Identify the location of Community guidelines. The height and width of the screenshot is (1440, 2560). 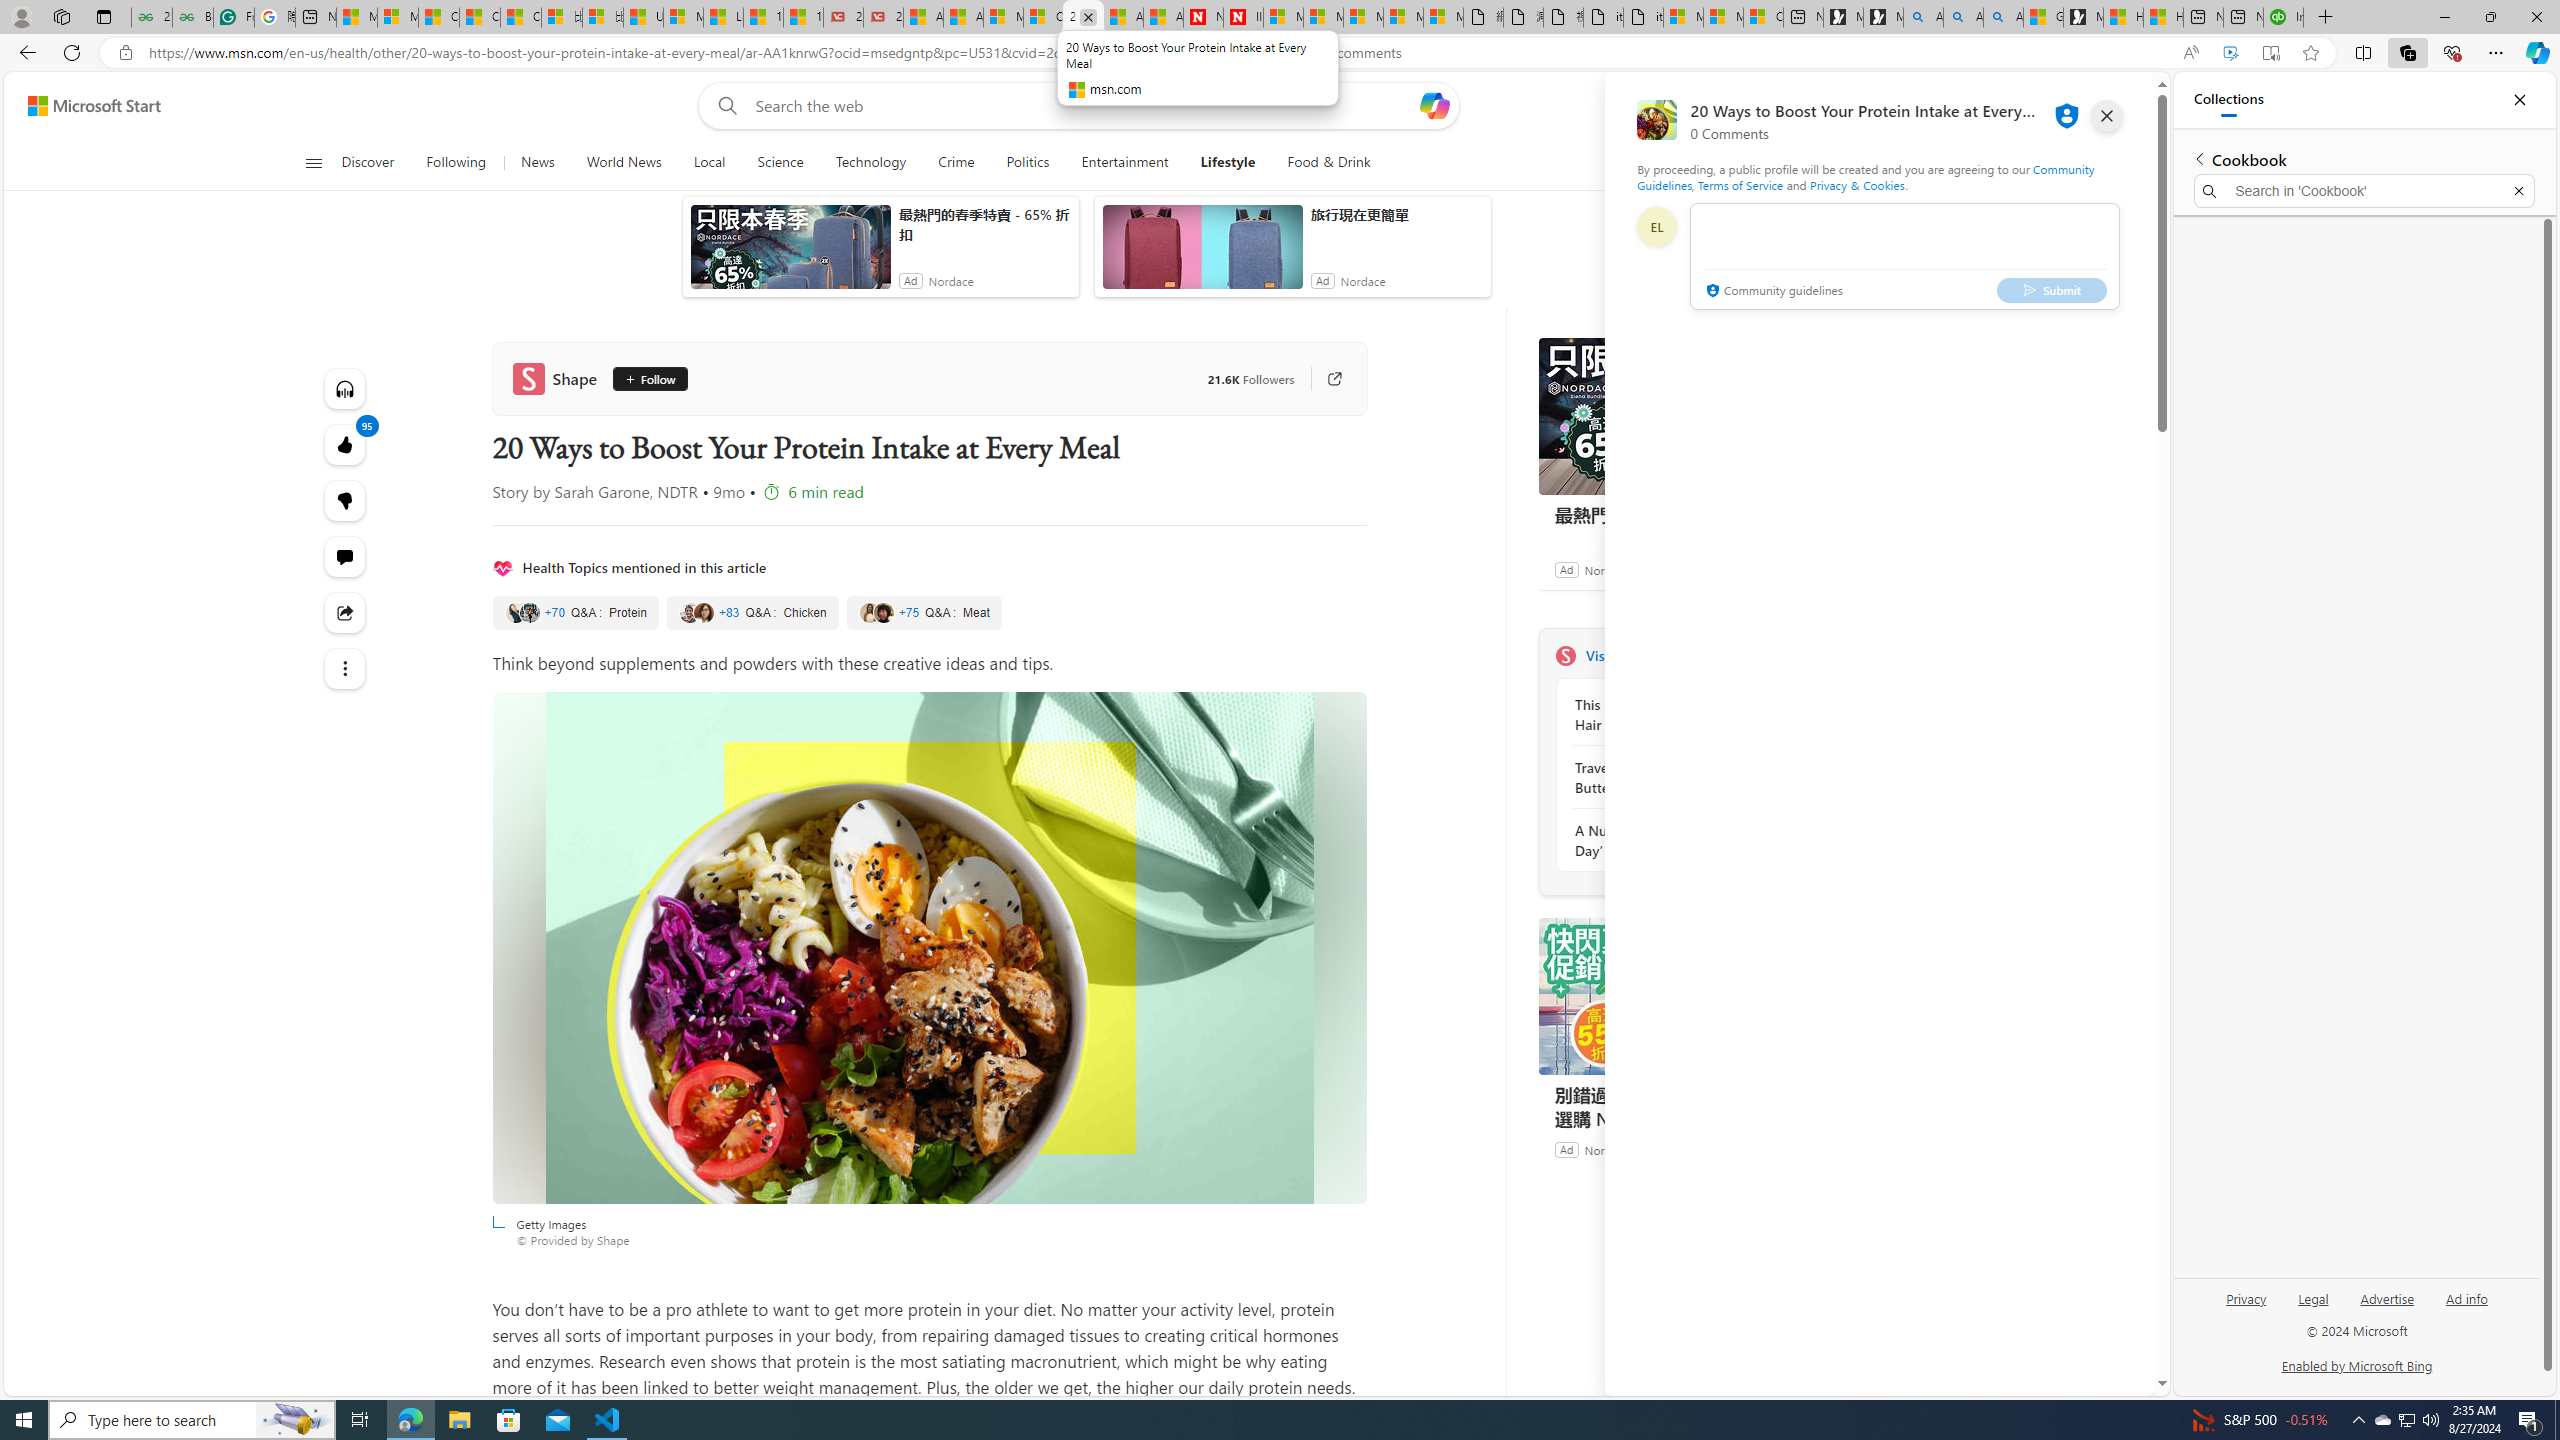
(1772, 292).